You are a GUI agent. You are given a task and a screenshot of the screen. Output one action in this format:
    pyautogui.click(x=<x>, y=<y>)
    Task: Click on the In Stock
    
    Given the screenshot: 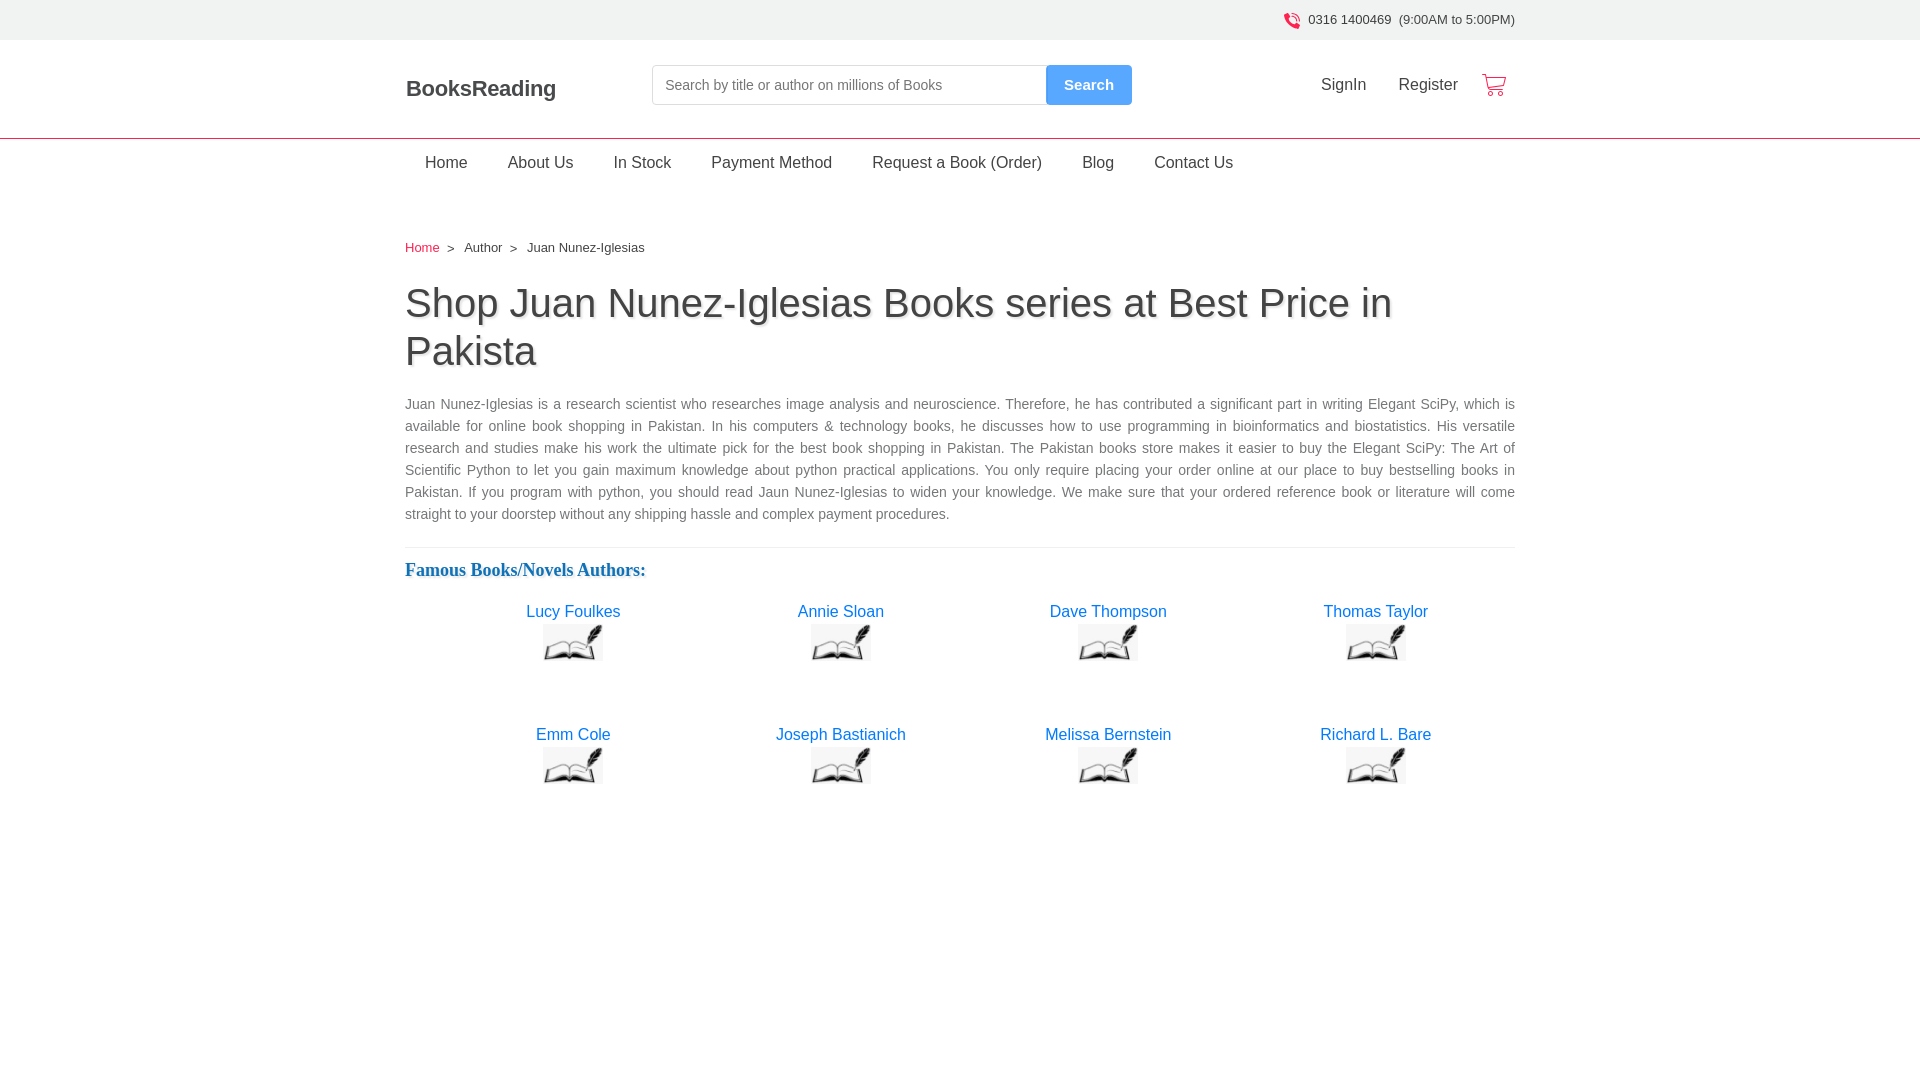 What is the action you would take?
    pyautogui.click(x=642, y=162)
    